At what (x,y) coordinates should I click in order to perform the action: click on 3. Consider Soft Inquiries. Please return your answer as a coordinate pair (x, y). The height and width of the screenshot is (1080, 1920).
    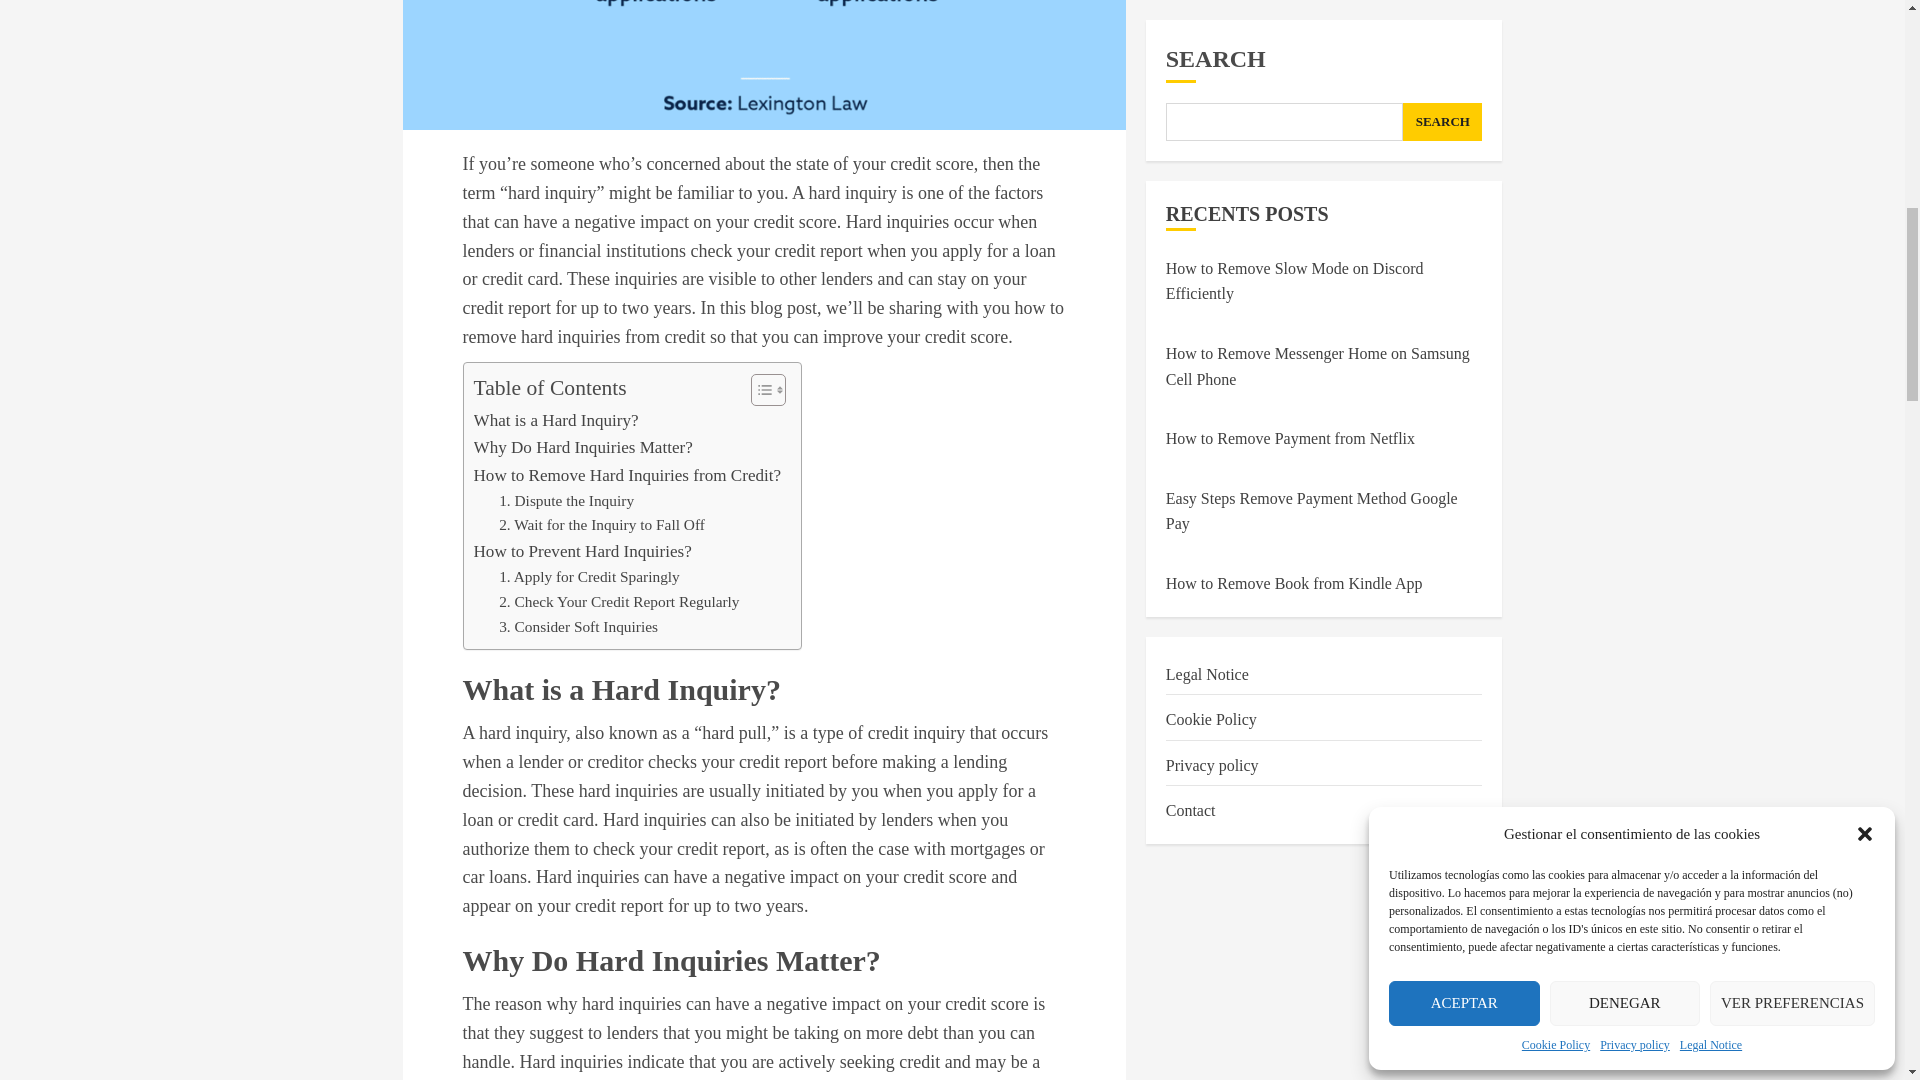
    Looking at the image, I should click on (578, 627).